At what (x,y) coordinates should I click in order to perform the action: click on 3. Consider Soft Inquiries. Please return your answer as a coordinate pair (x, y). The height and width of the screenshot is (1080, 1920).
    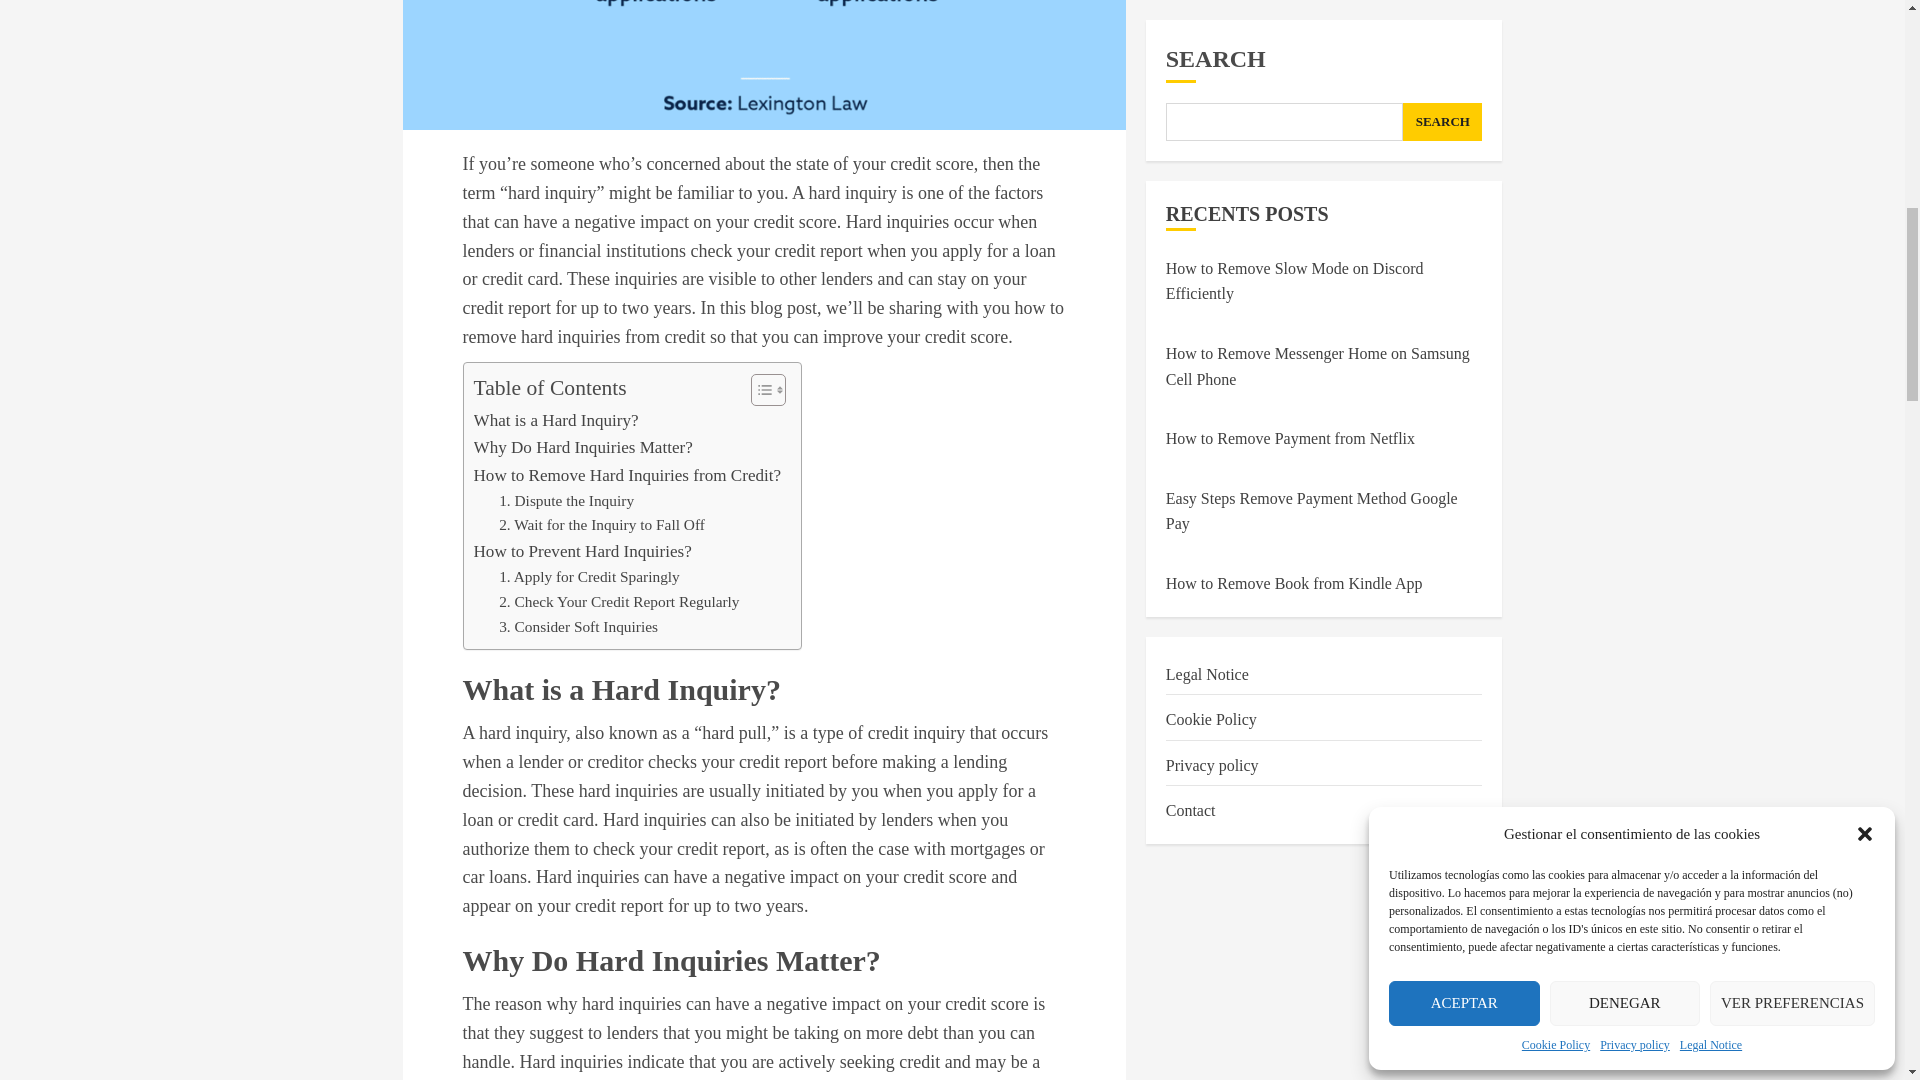
    Looking at the image, I should click on (578, 627).